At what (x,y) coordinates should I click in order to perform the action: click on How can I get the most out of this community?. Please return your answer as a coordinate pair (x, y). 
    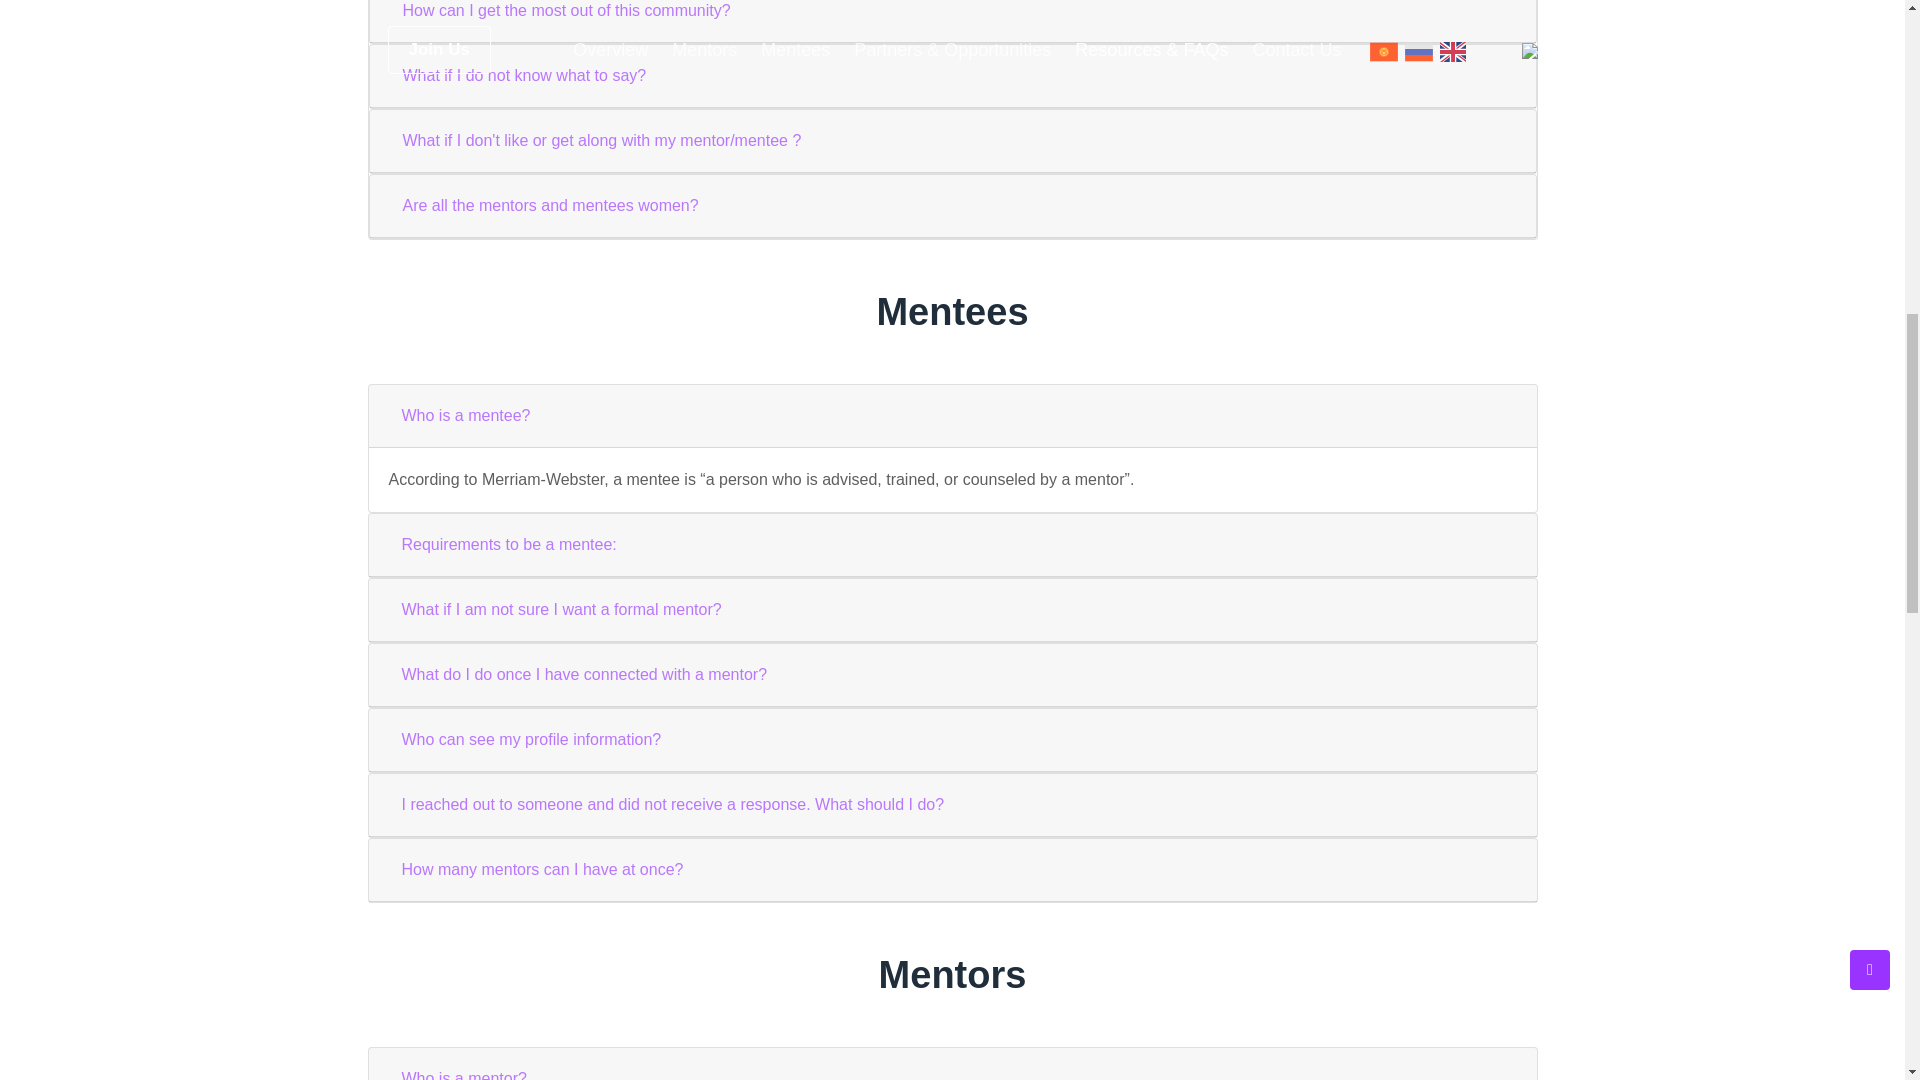
    Looking at the image, I should click on (566, 15).